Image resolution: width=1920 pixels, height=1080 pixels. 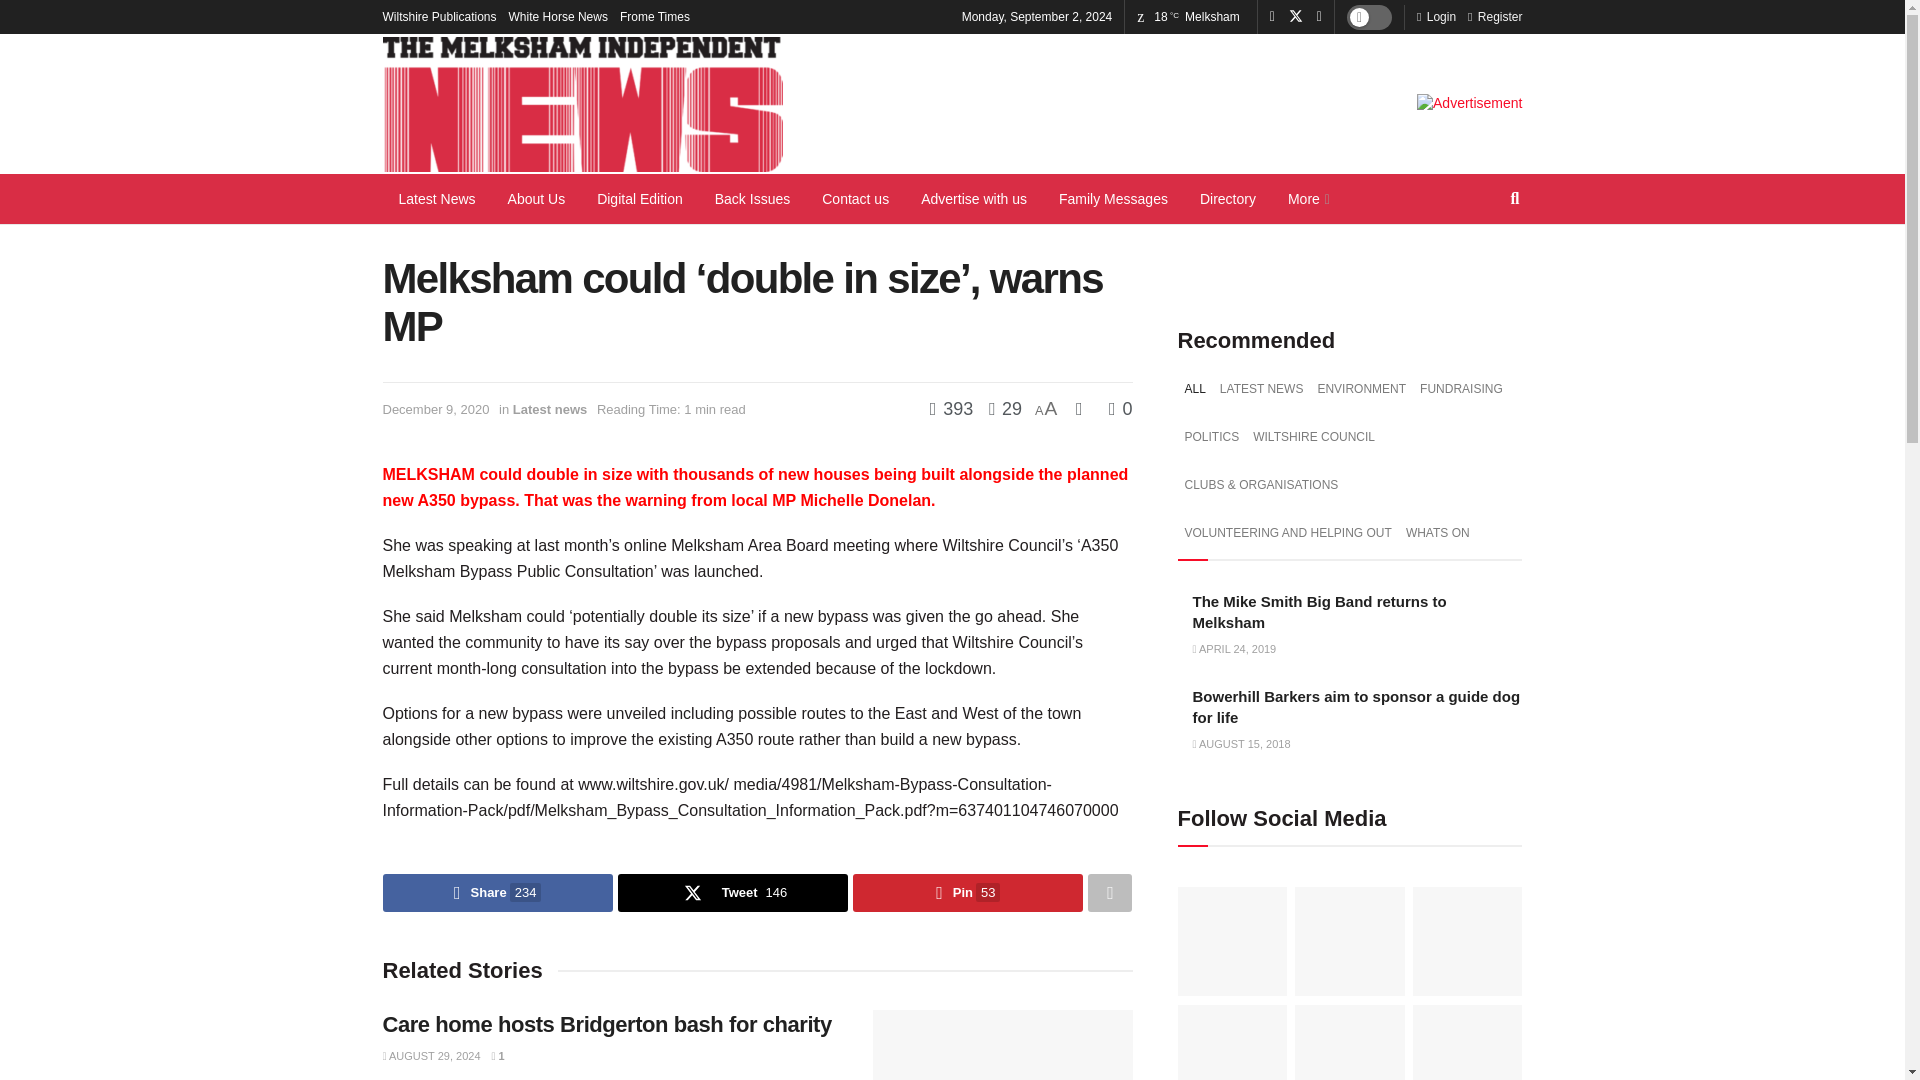 What do you see at coordinates (1495, 16) in the screenshot?
I see `Register` at bounding box center [1495, 16].